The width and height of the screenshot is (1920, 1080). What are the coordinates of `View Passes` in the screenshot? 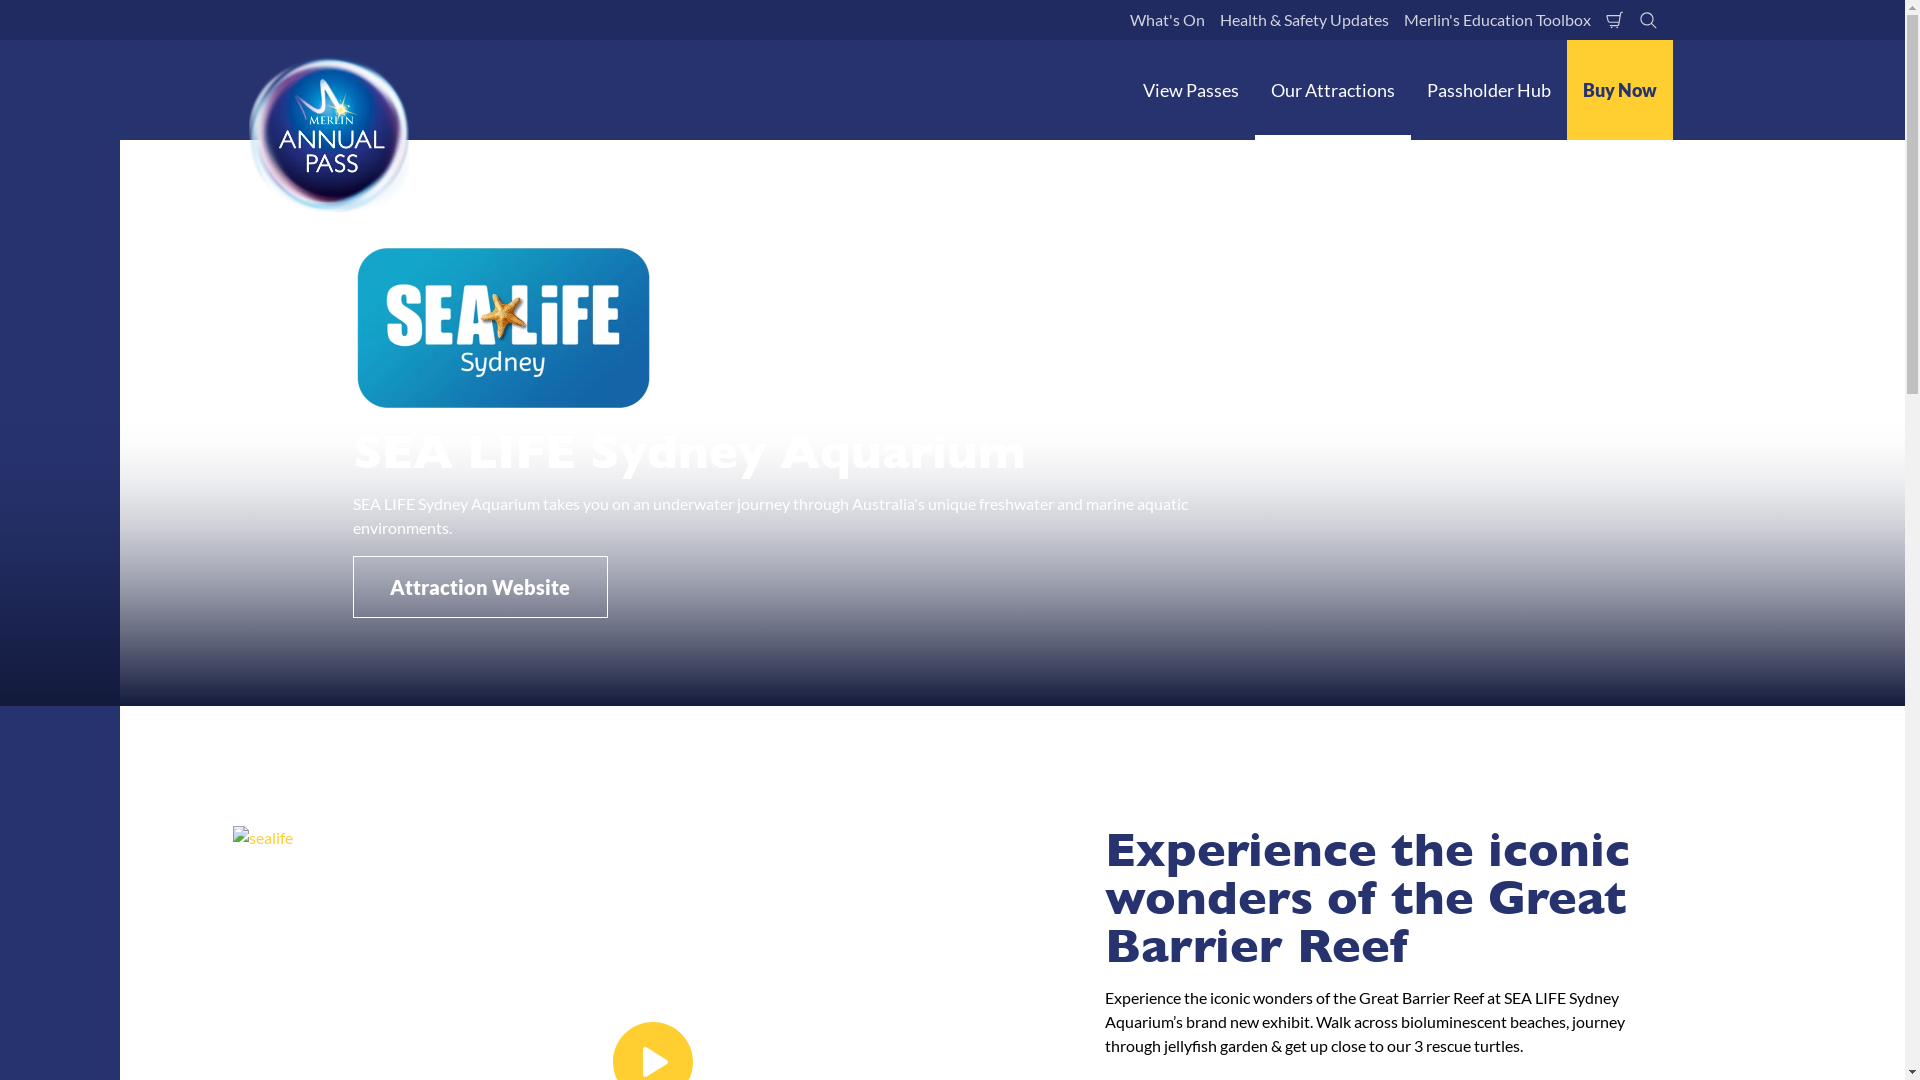 It's located at (1190, 90).